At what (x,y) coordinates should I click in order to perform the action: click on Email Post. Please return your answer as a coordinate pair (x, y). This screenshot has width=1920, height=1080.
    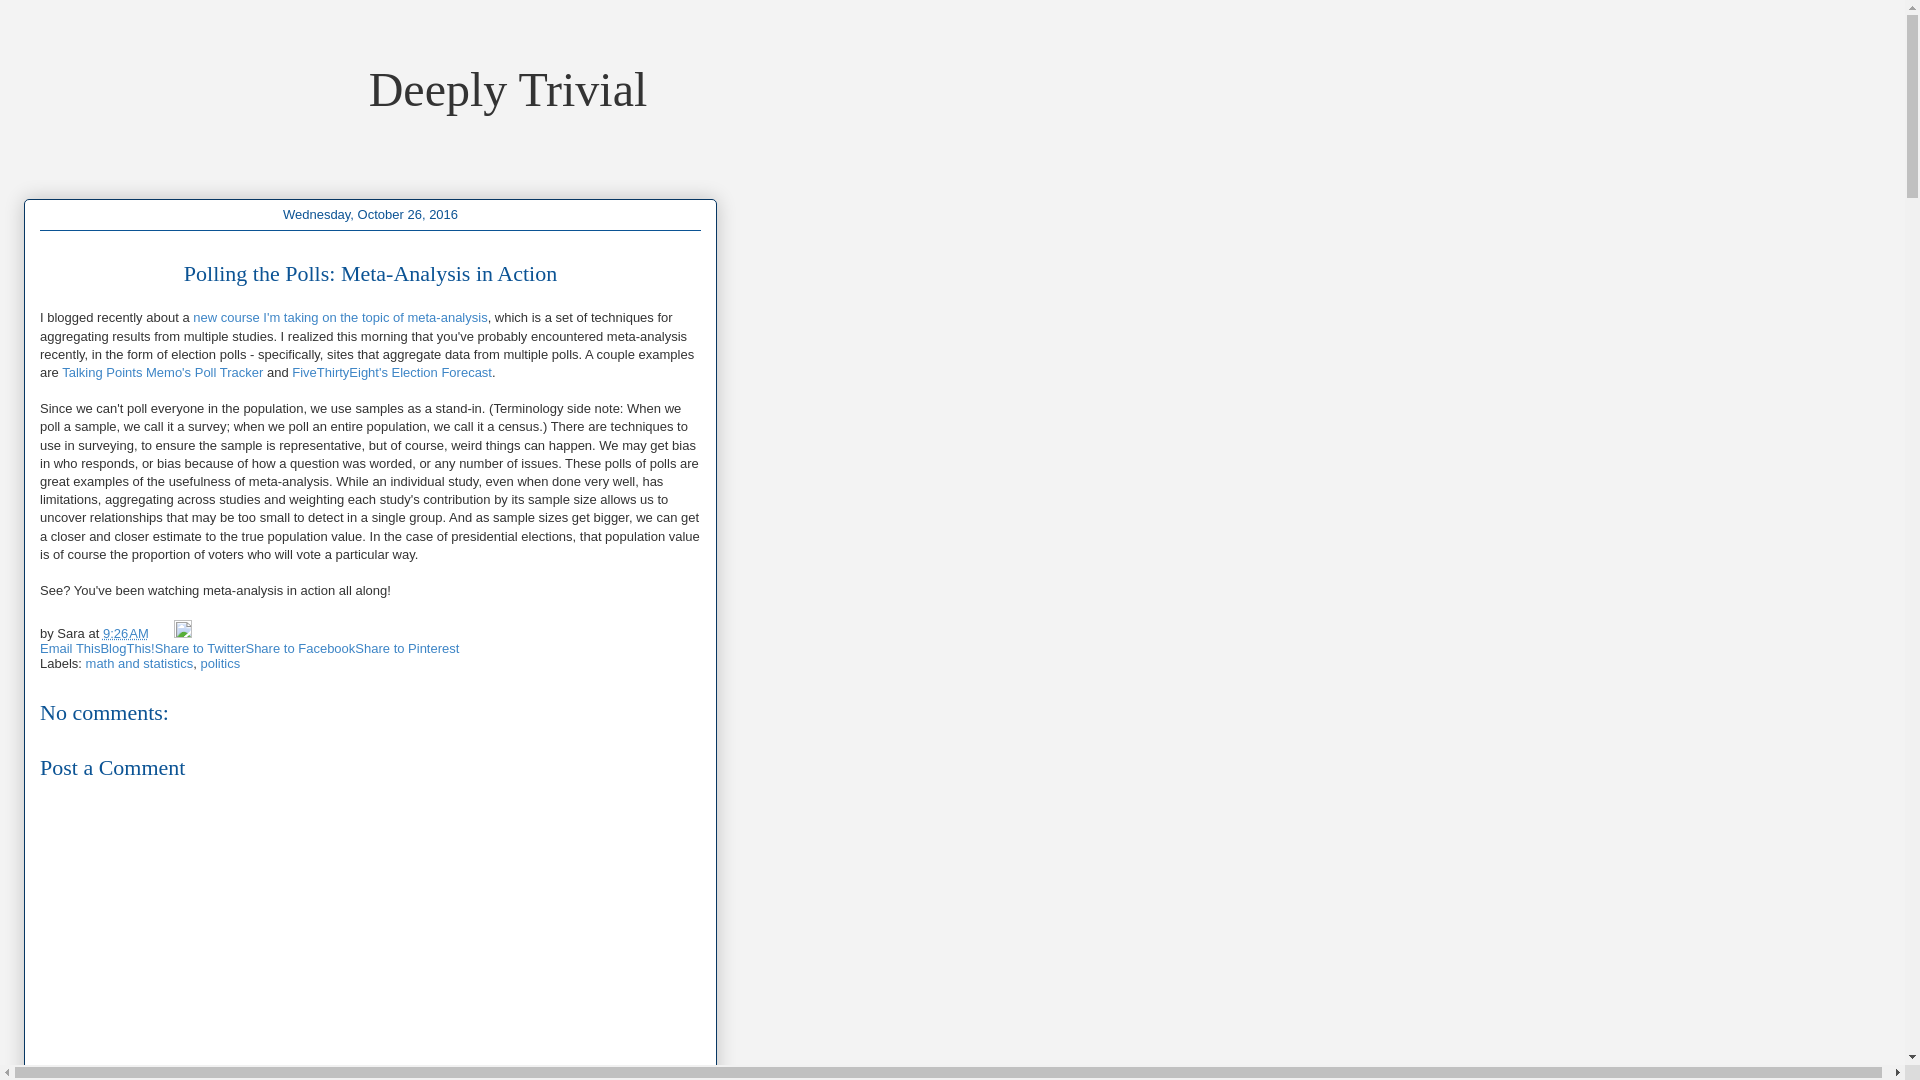
    Looking at the image, I should click on (162, 634).